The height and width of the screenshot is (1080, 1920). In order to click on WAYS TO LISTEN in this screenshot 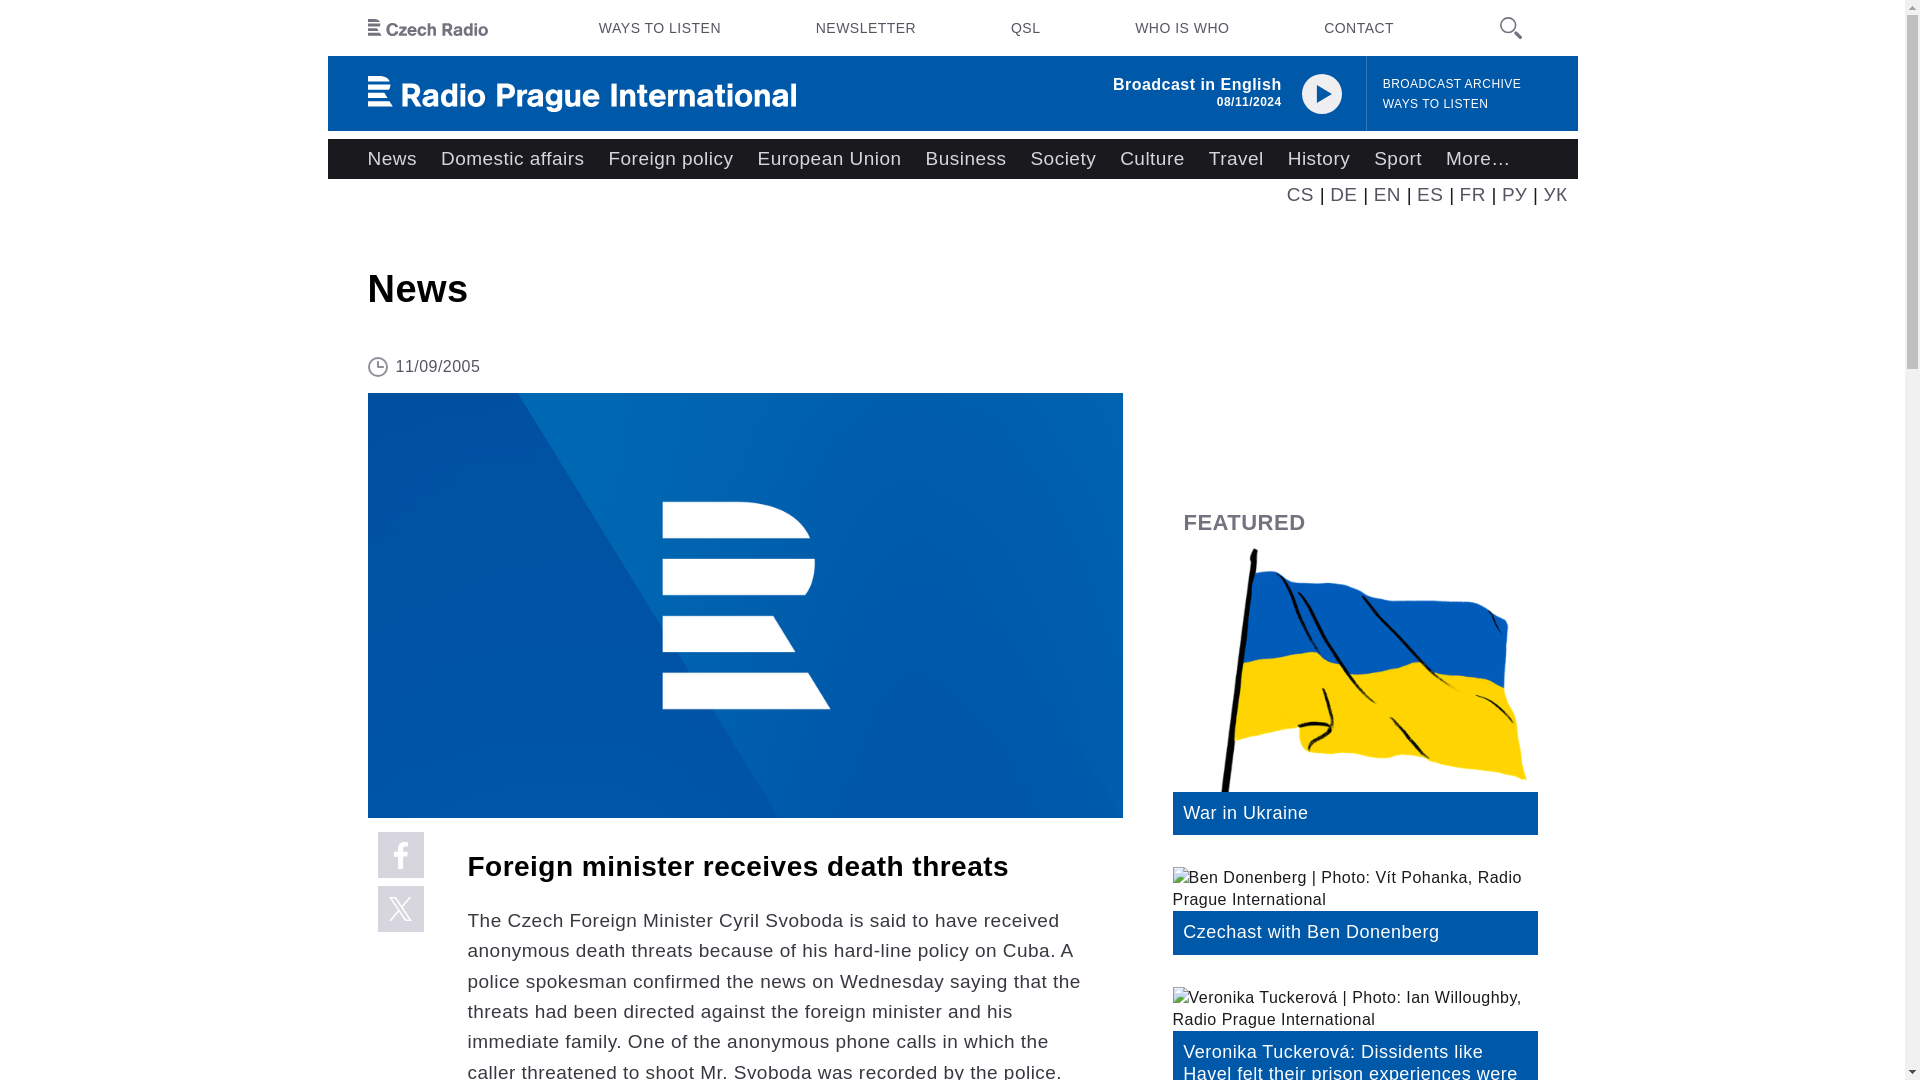, I will do `click(1436, 104)`.